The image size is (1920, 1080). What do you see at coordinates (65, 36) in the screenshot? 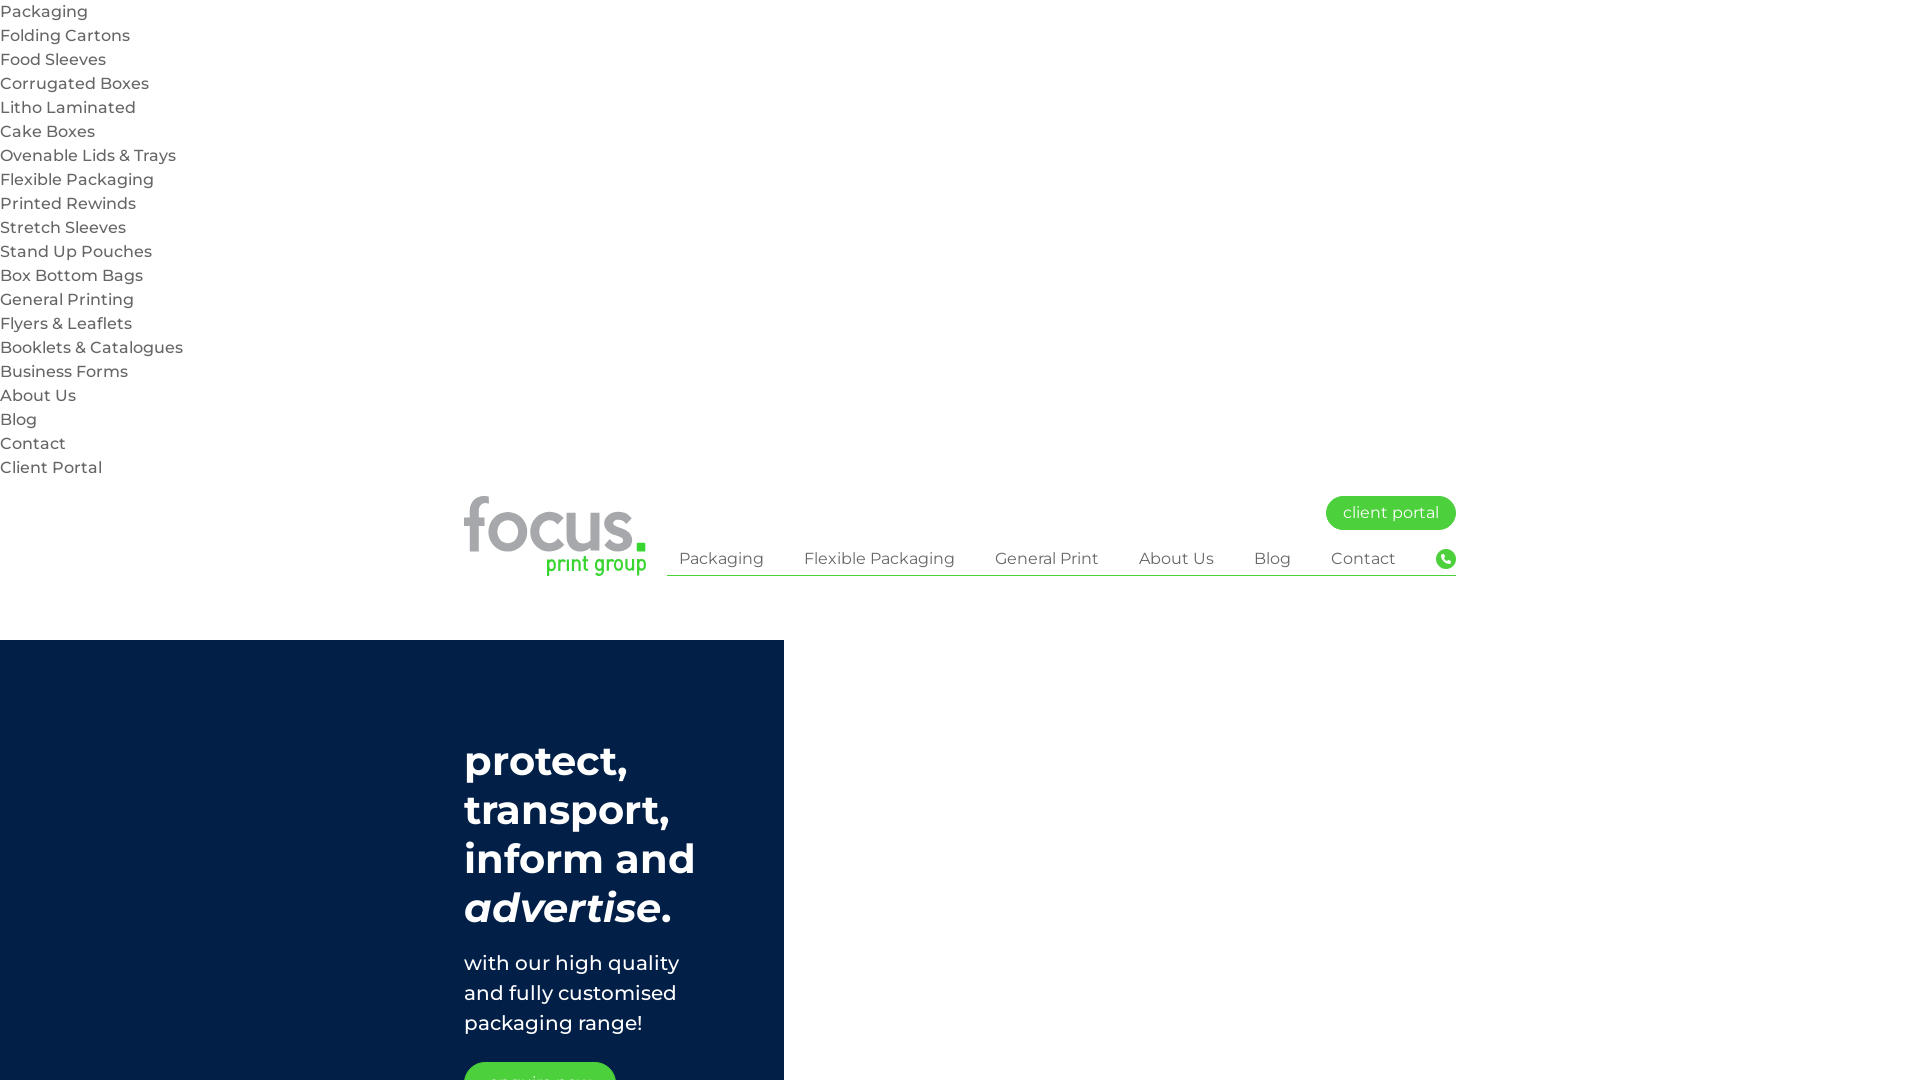
I see `Folding Cartons` at bounding box center [65, 36].